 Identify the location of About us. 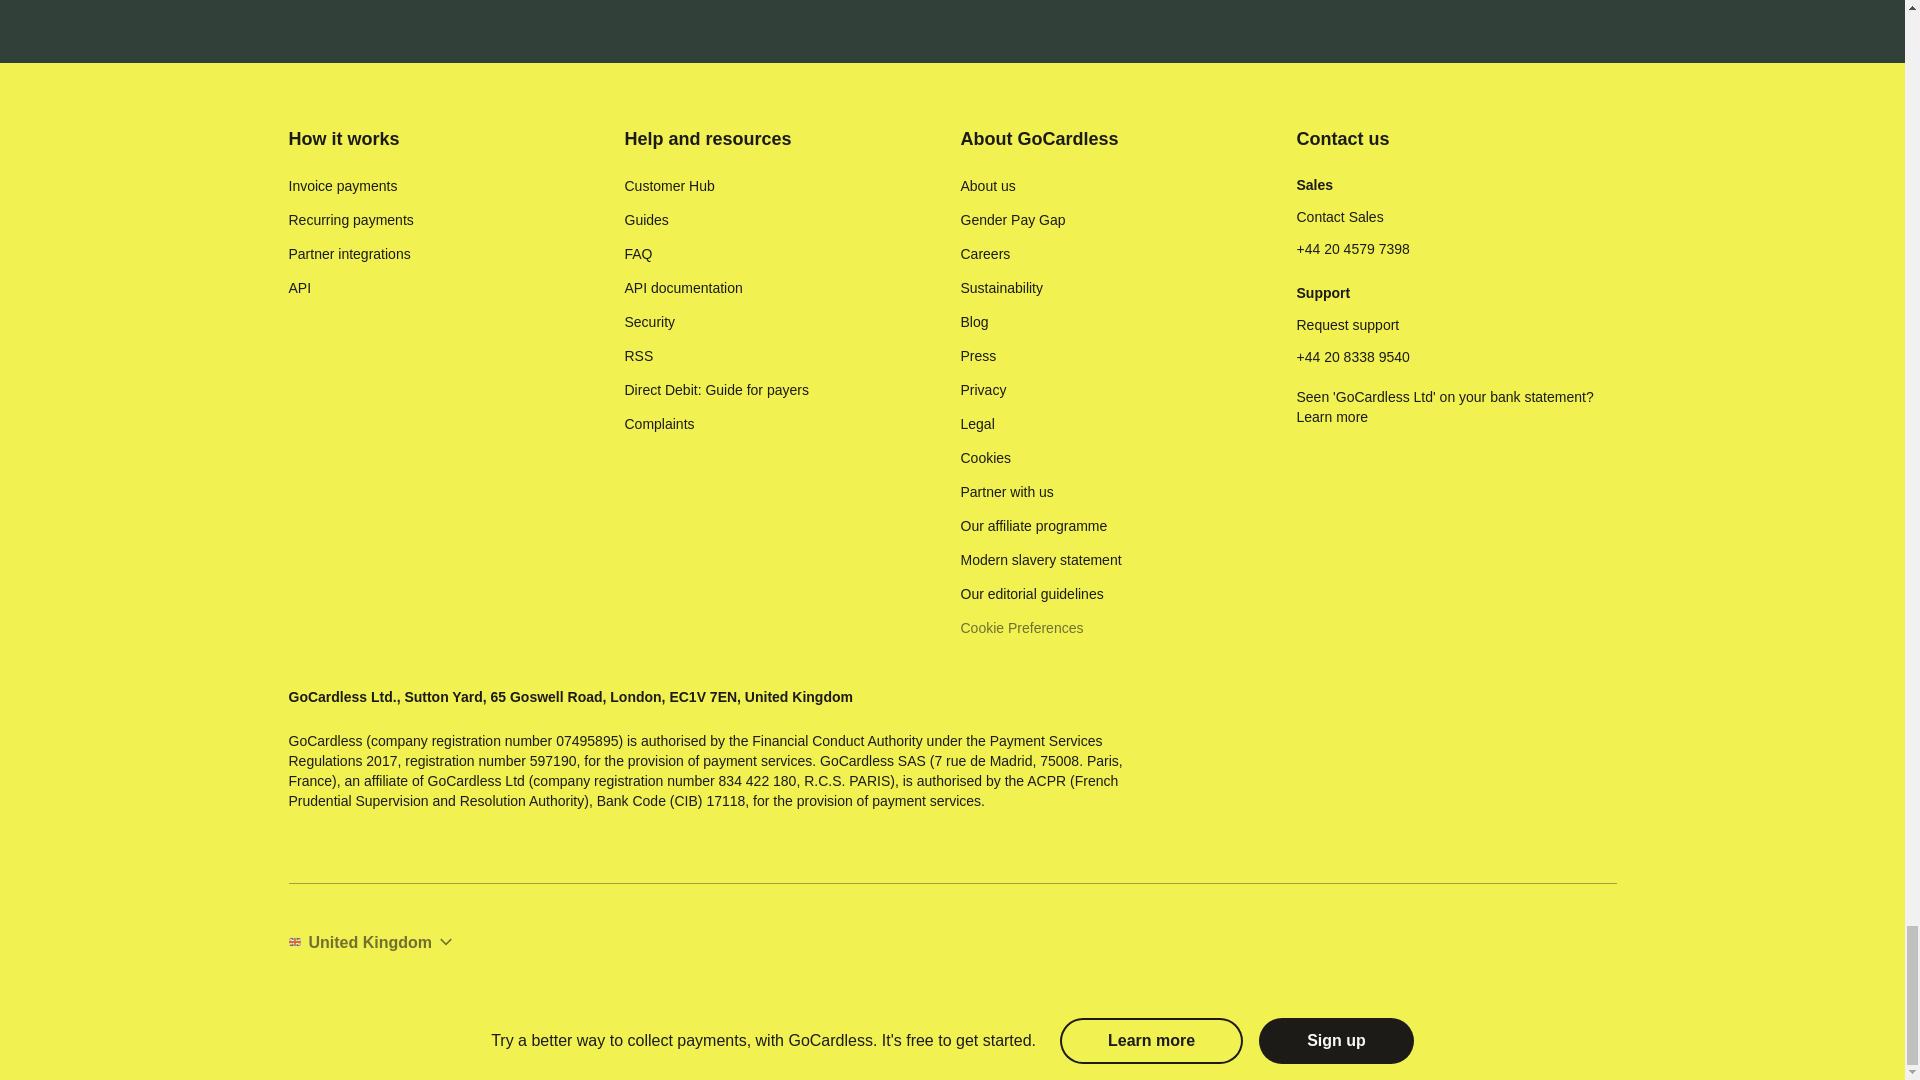
(988, 186).